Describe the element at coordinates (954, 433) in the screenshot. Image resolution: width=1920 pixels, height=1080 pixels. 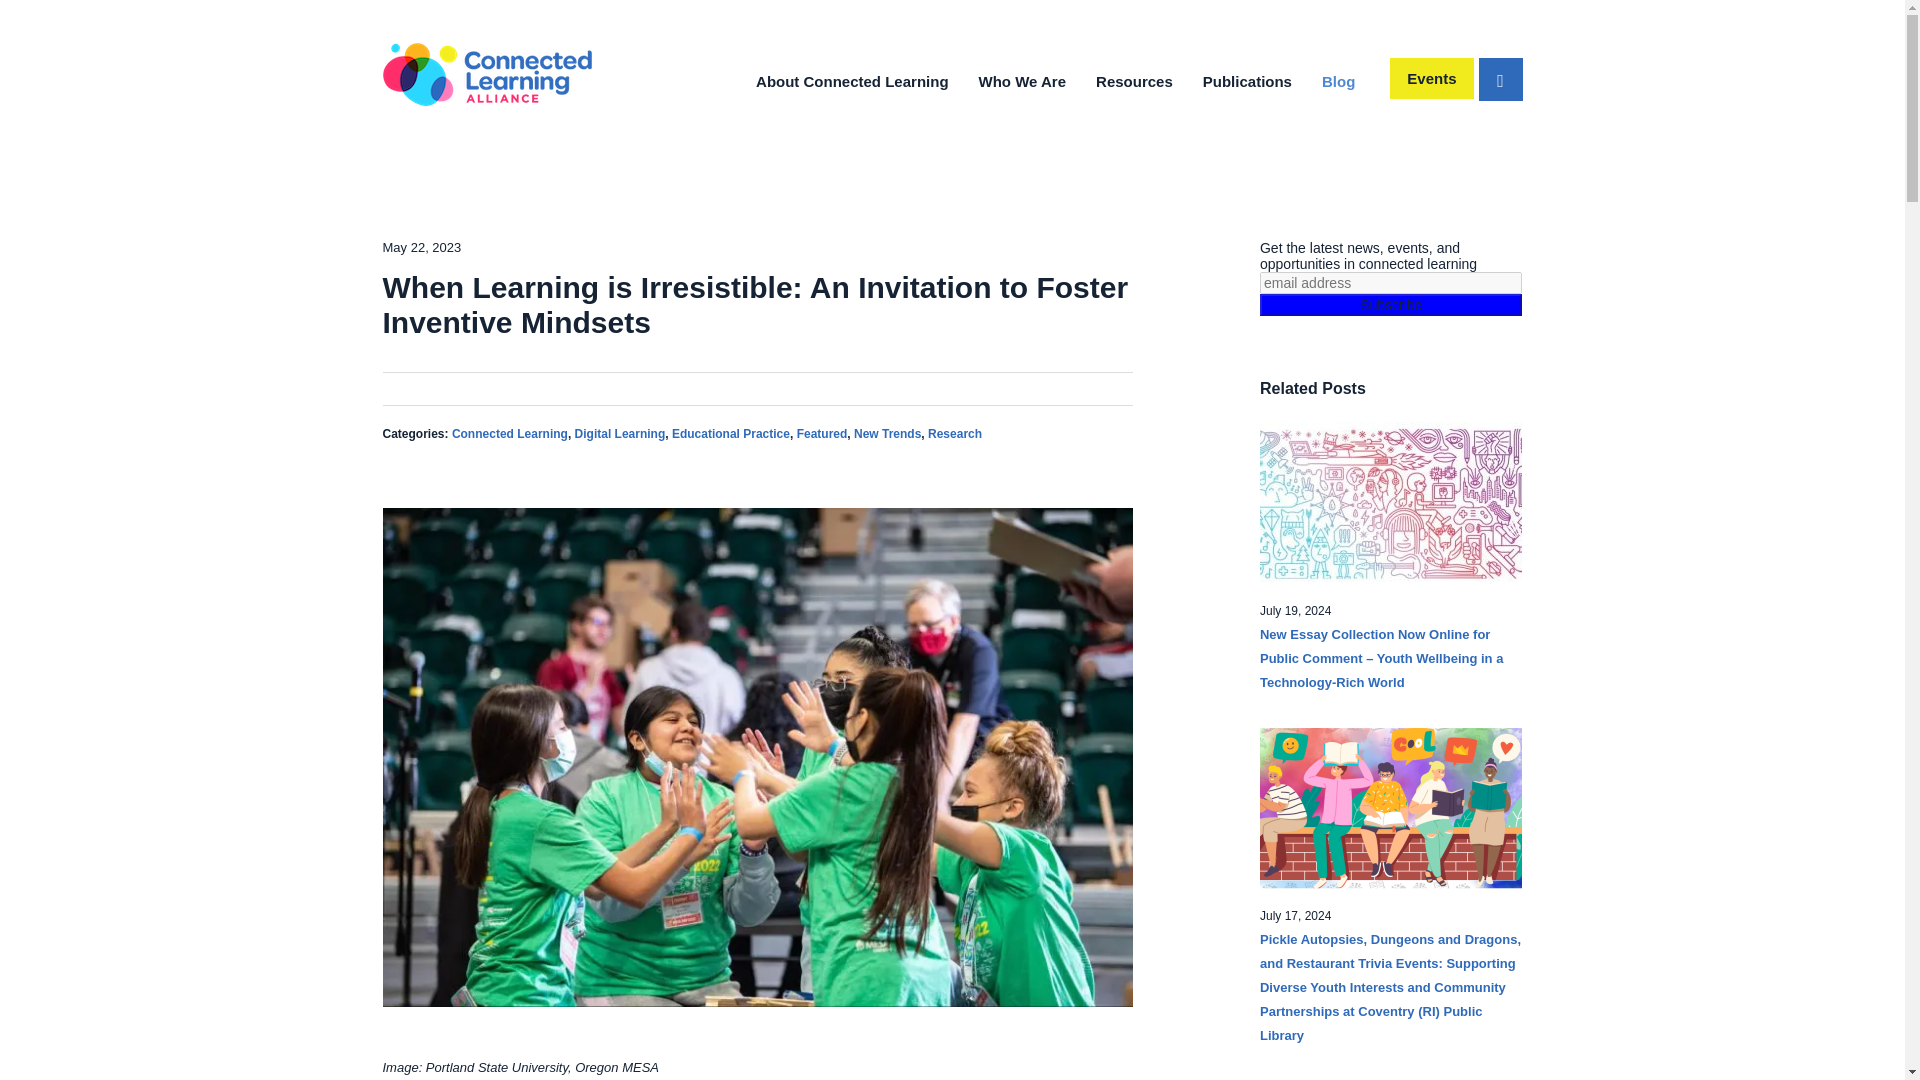
I see `Research` at that location.